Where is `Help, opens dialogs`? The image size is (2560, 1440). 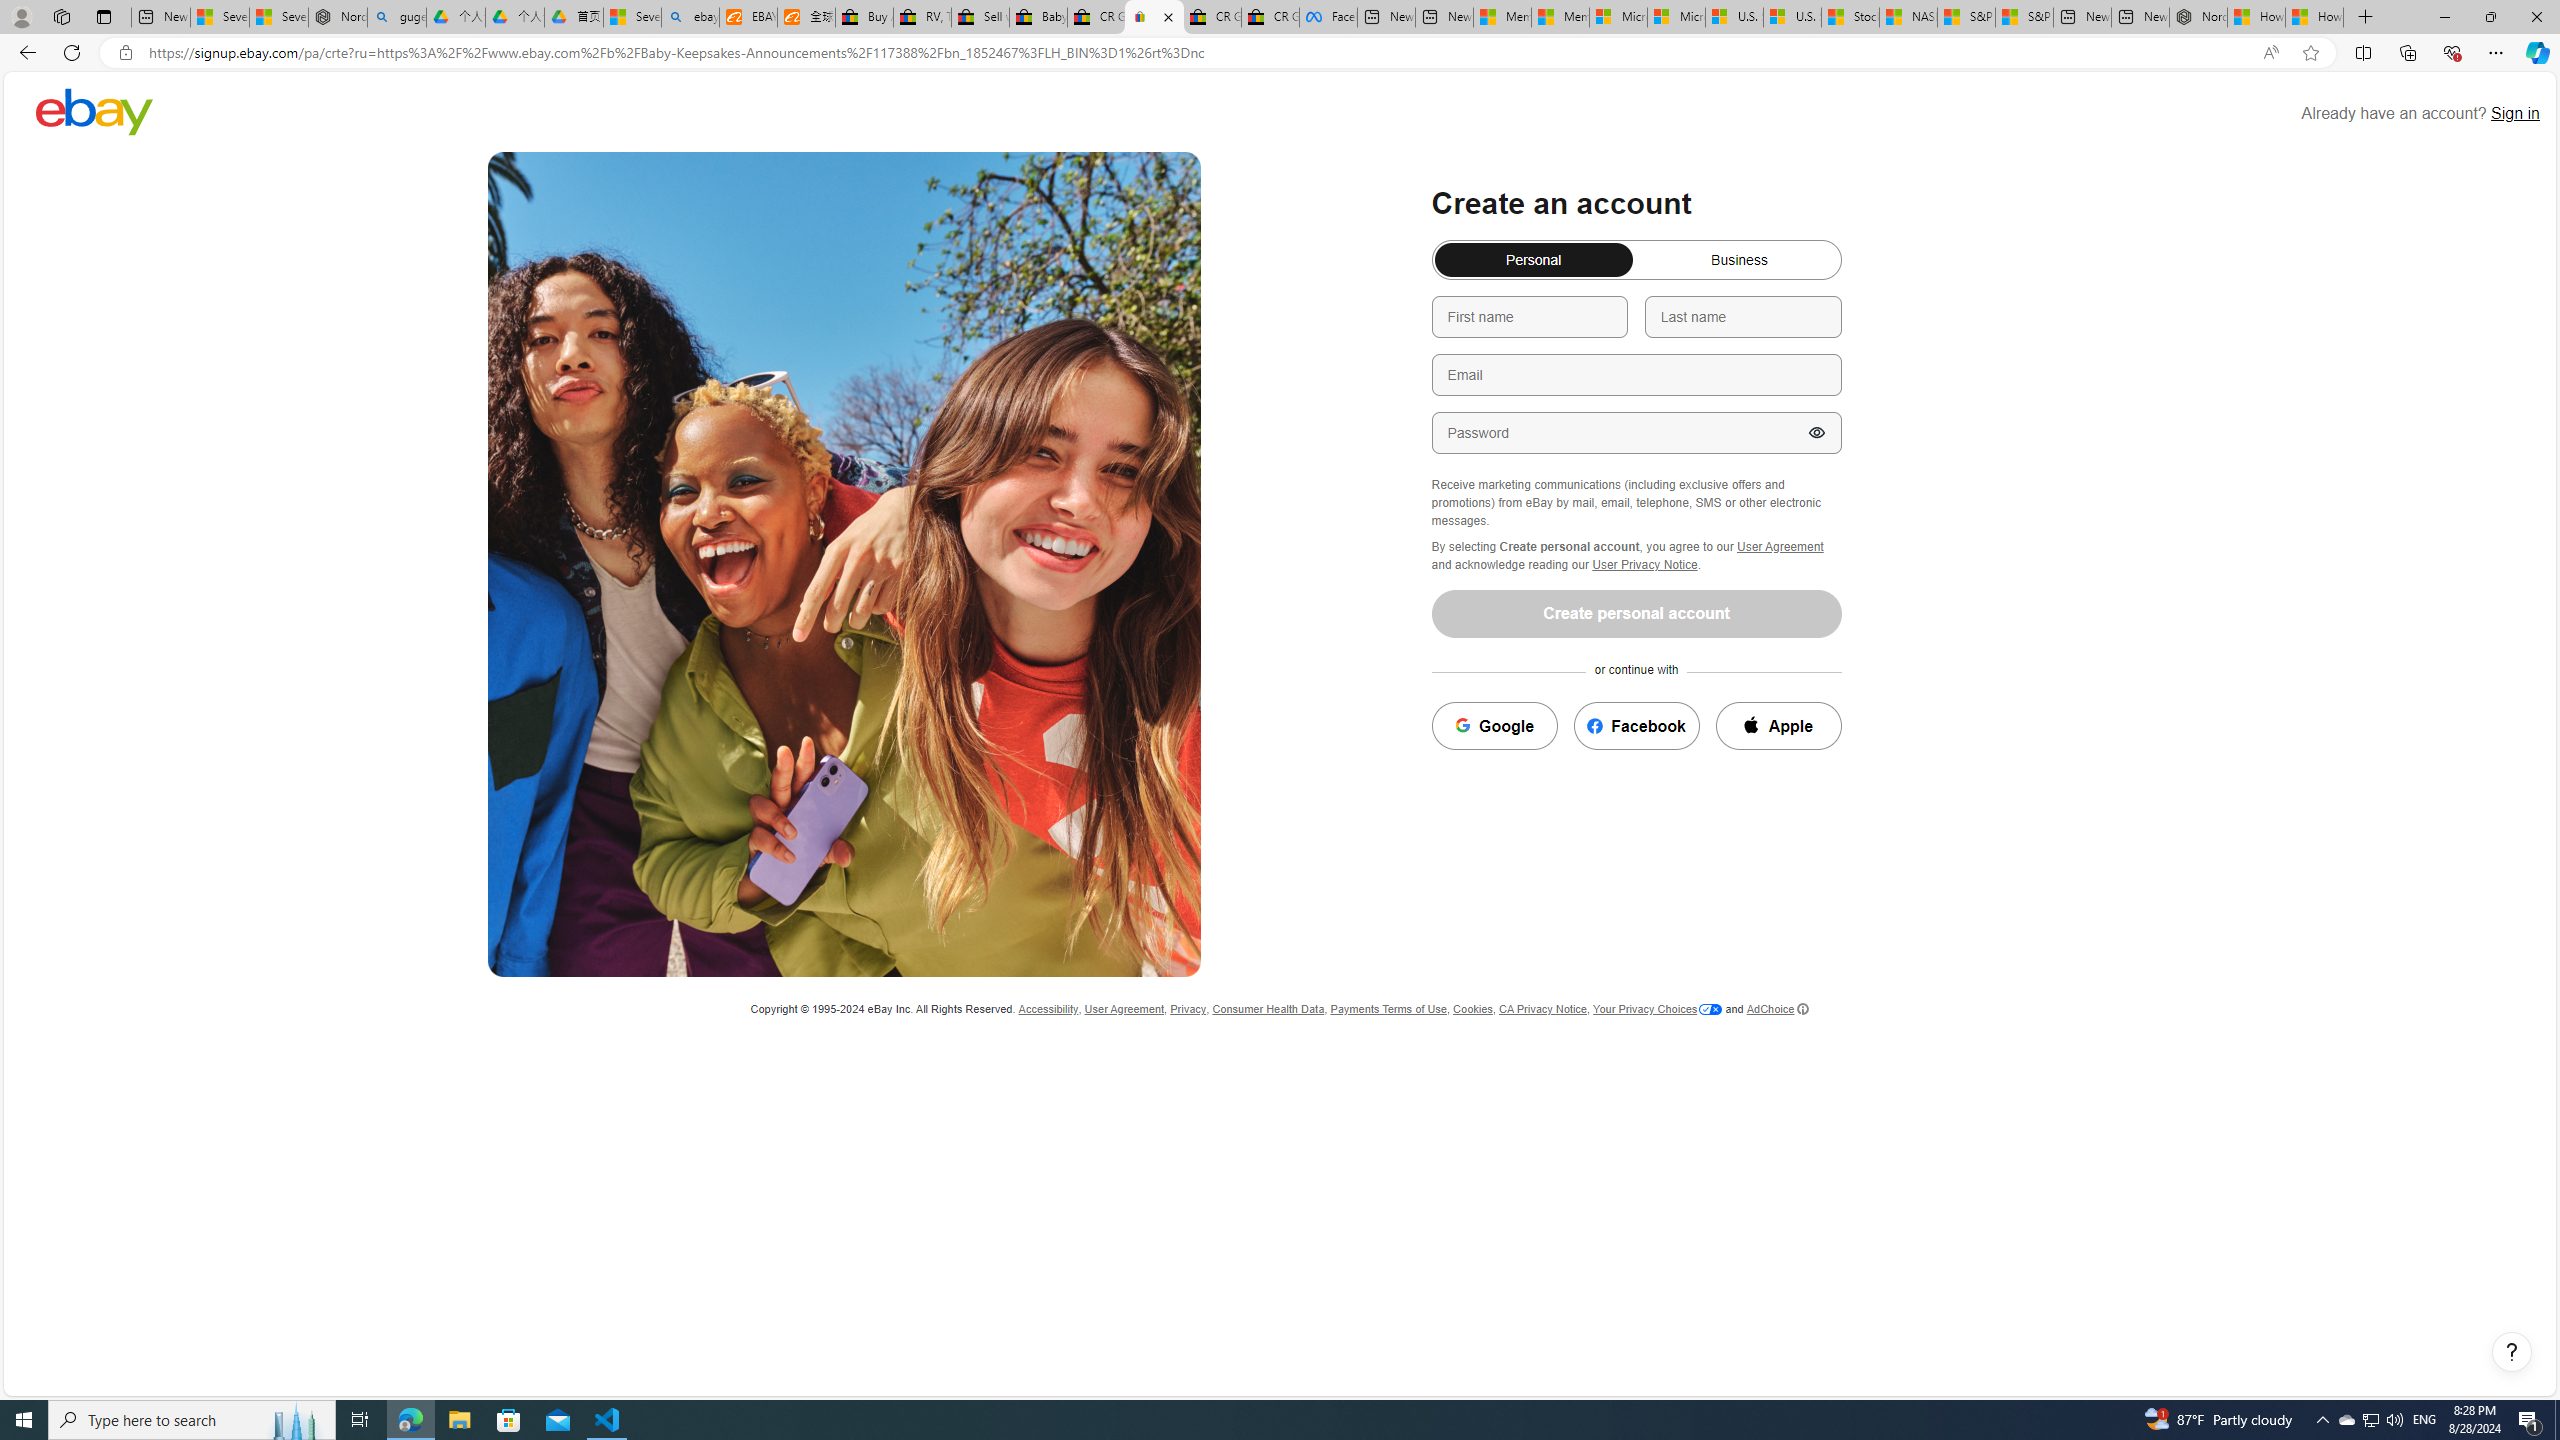 Help, opens dialogs is located at coordinates (2512, 1352).